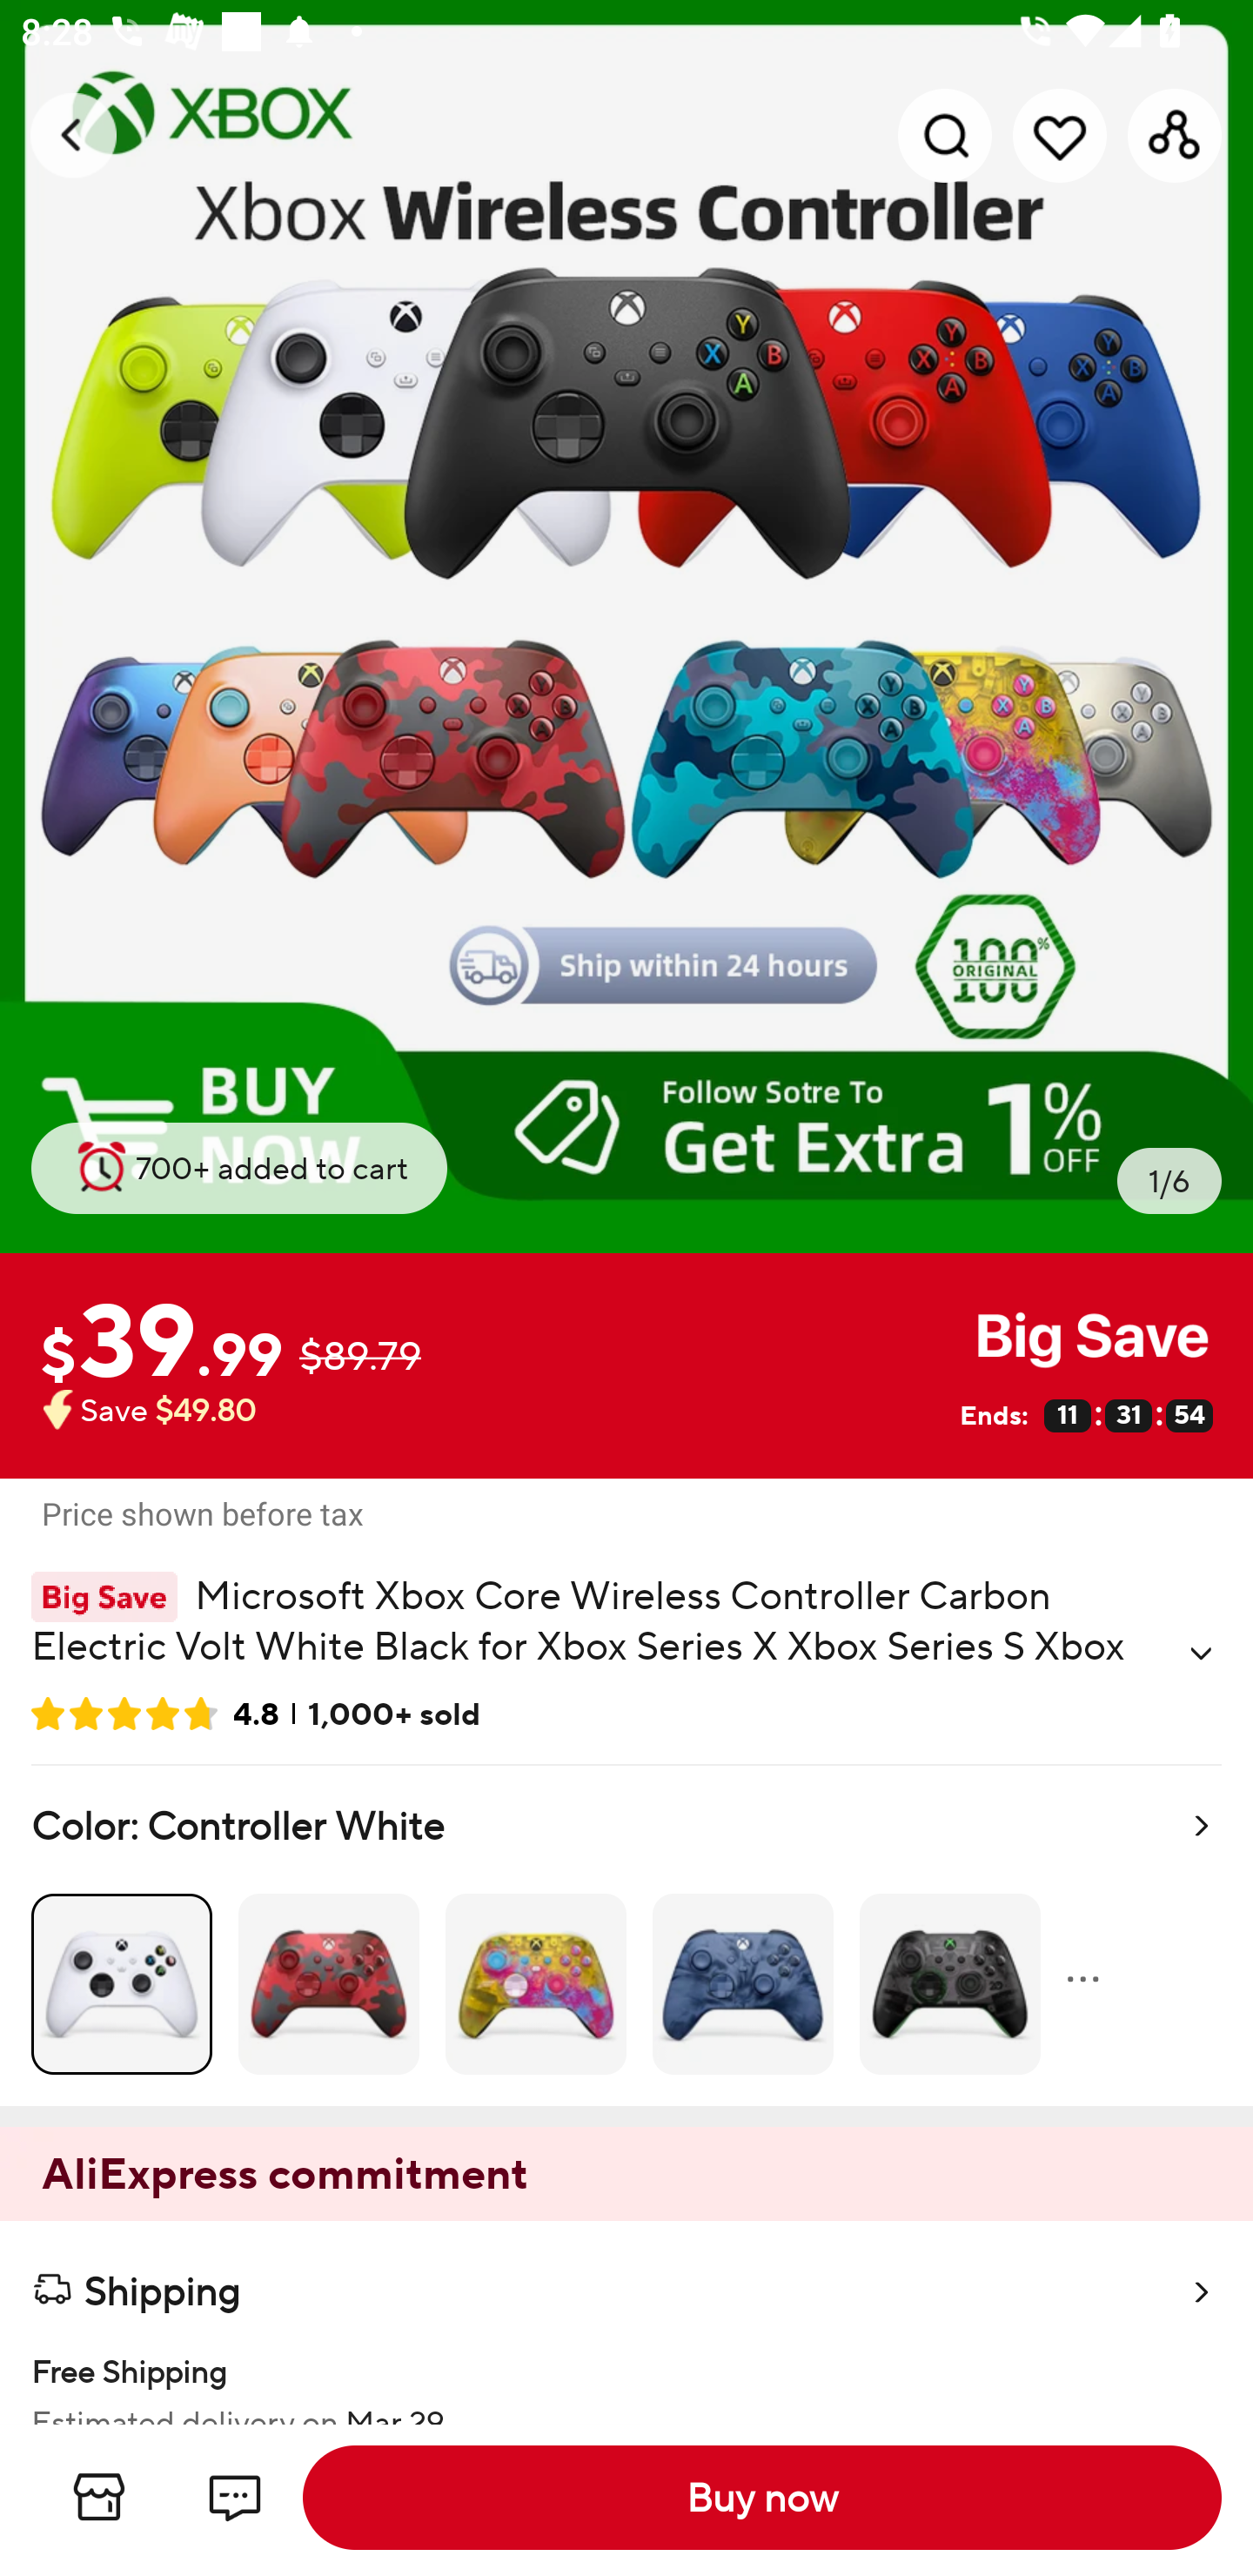 This screenshot has height=2576, width=1253. Describe the element at coordinates (626, 1935) in the screenshot. I see `Color: Controller White ` at that location.